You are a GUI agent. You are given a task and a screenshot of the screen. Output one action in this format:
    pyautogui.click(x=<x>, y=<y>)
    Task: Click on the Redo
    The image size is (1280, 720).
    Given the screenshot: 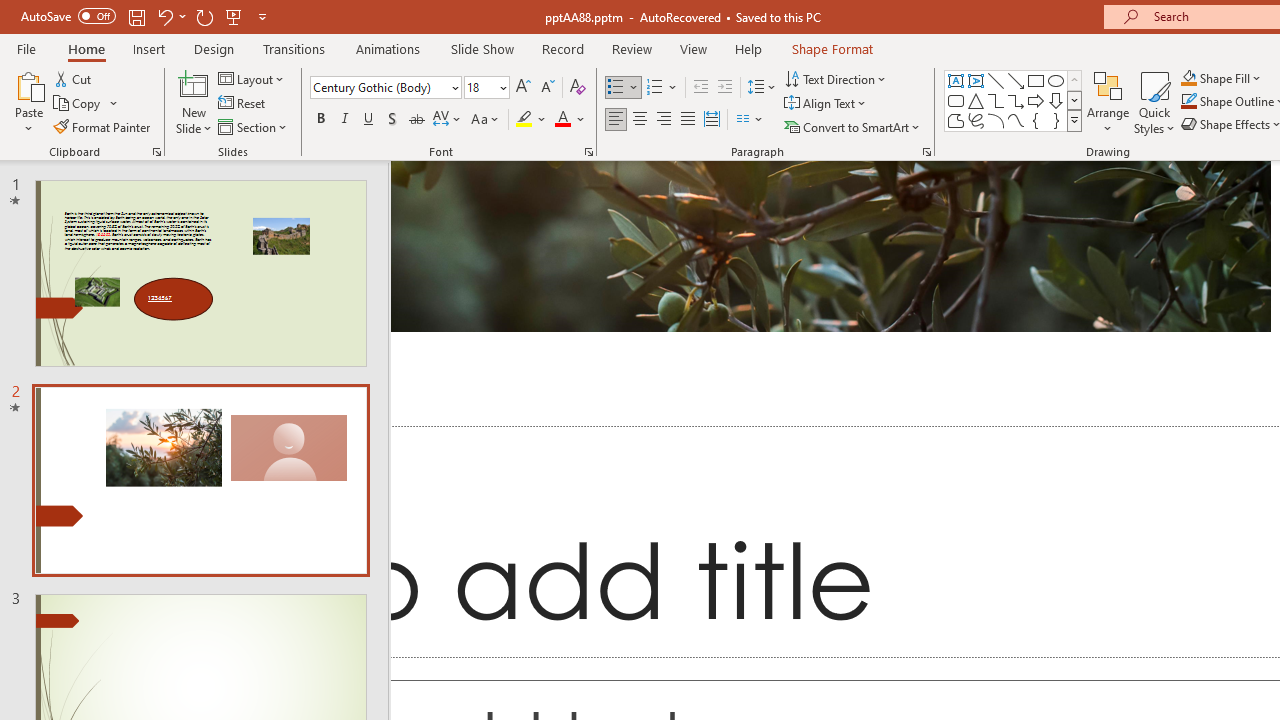 What is the action you would take?
    pyautogui.click(x=204, y=16)
    